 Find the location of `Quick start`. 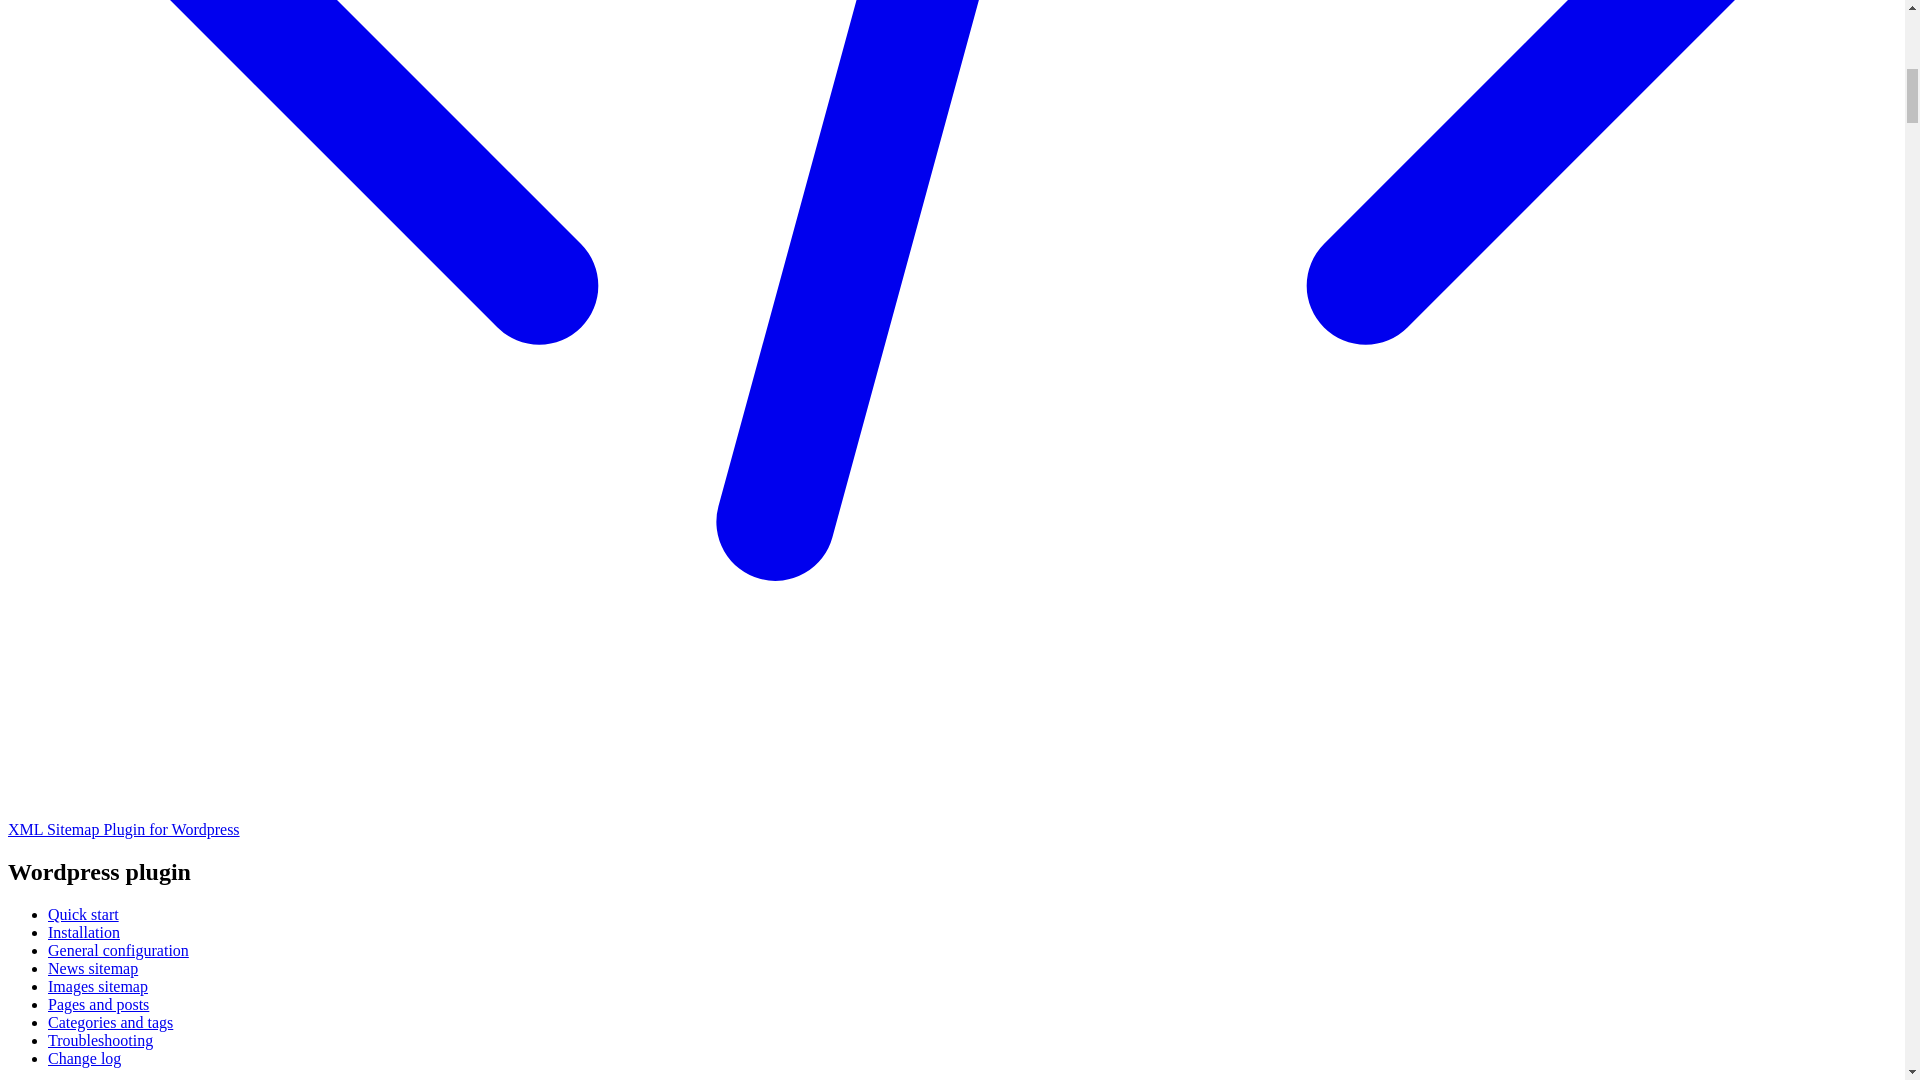

Quick start is located at coordinates (84, 914).